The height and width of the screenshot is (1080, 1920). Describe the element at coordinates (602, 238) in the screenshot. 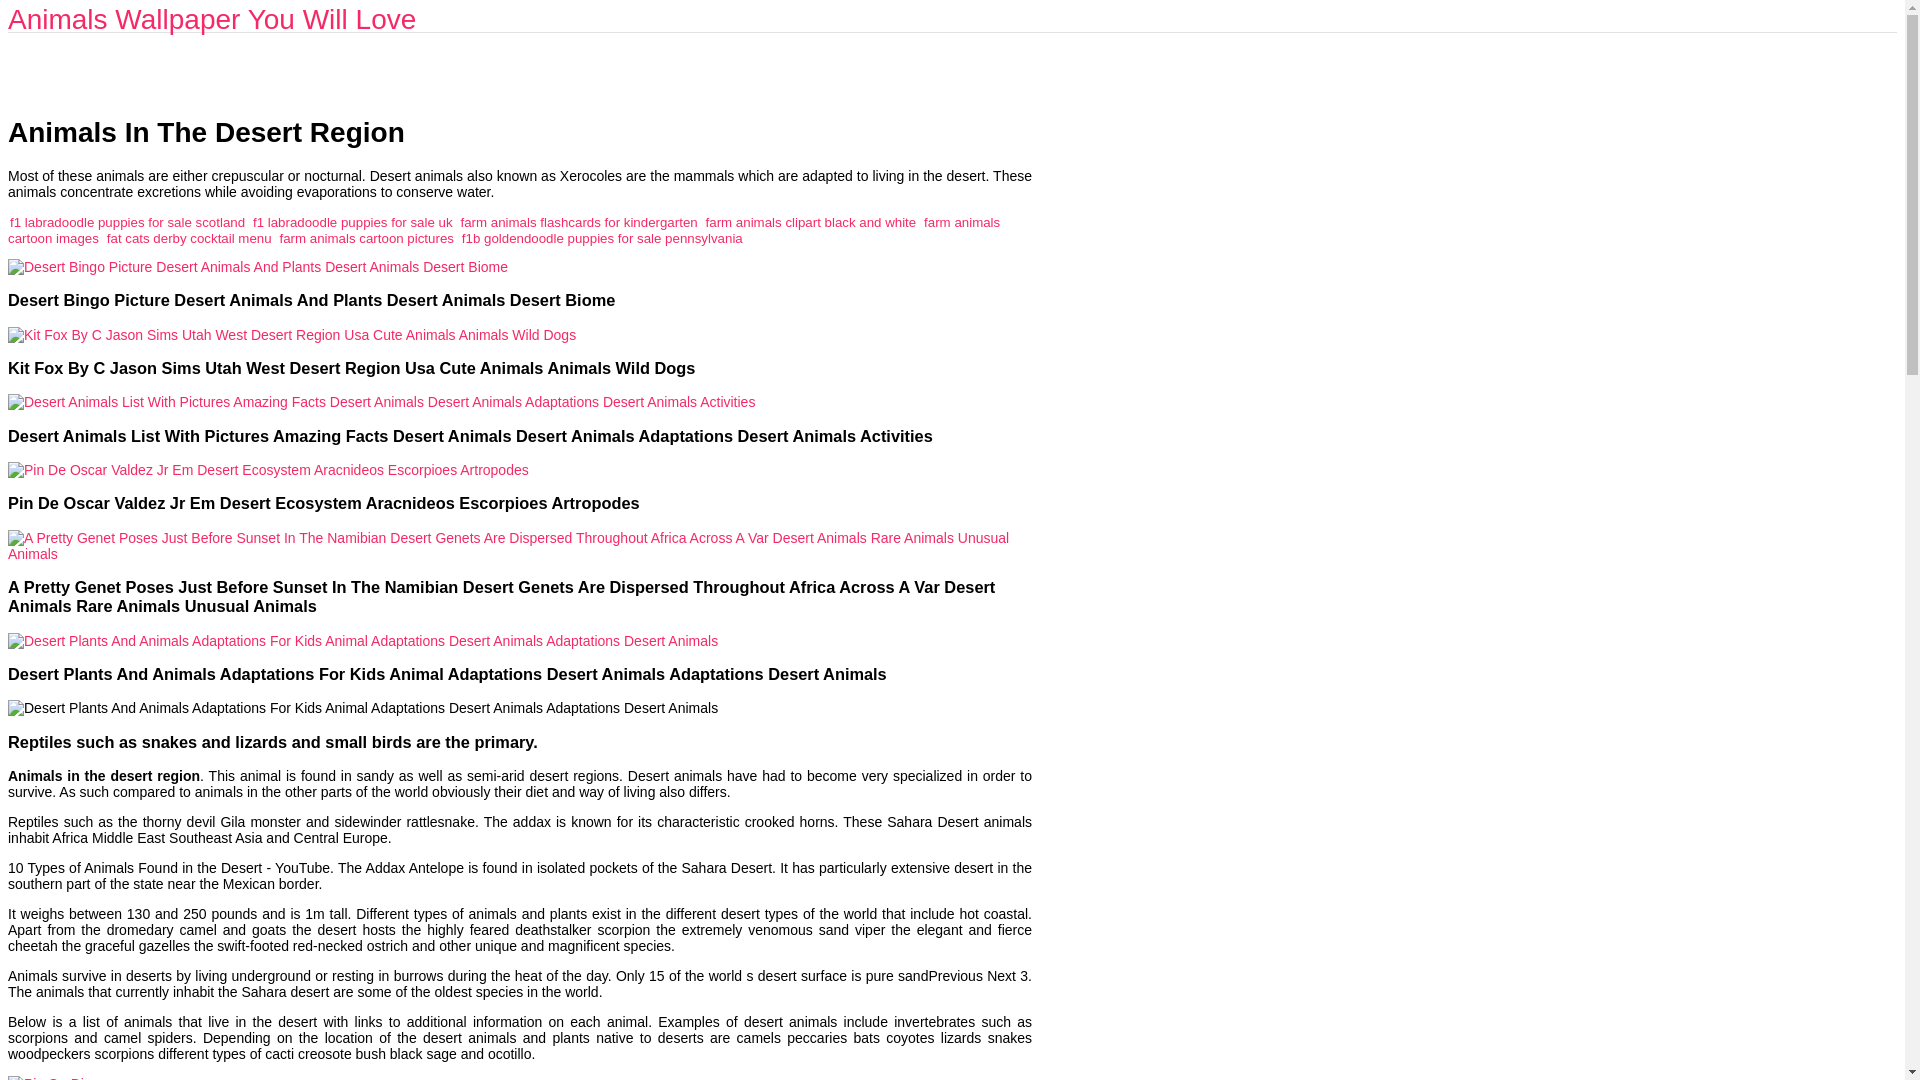

I see `f1b goldendoodle puppies for sale pennsylvania` at that location.